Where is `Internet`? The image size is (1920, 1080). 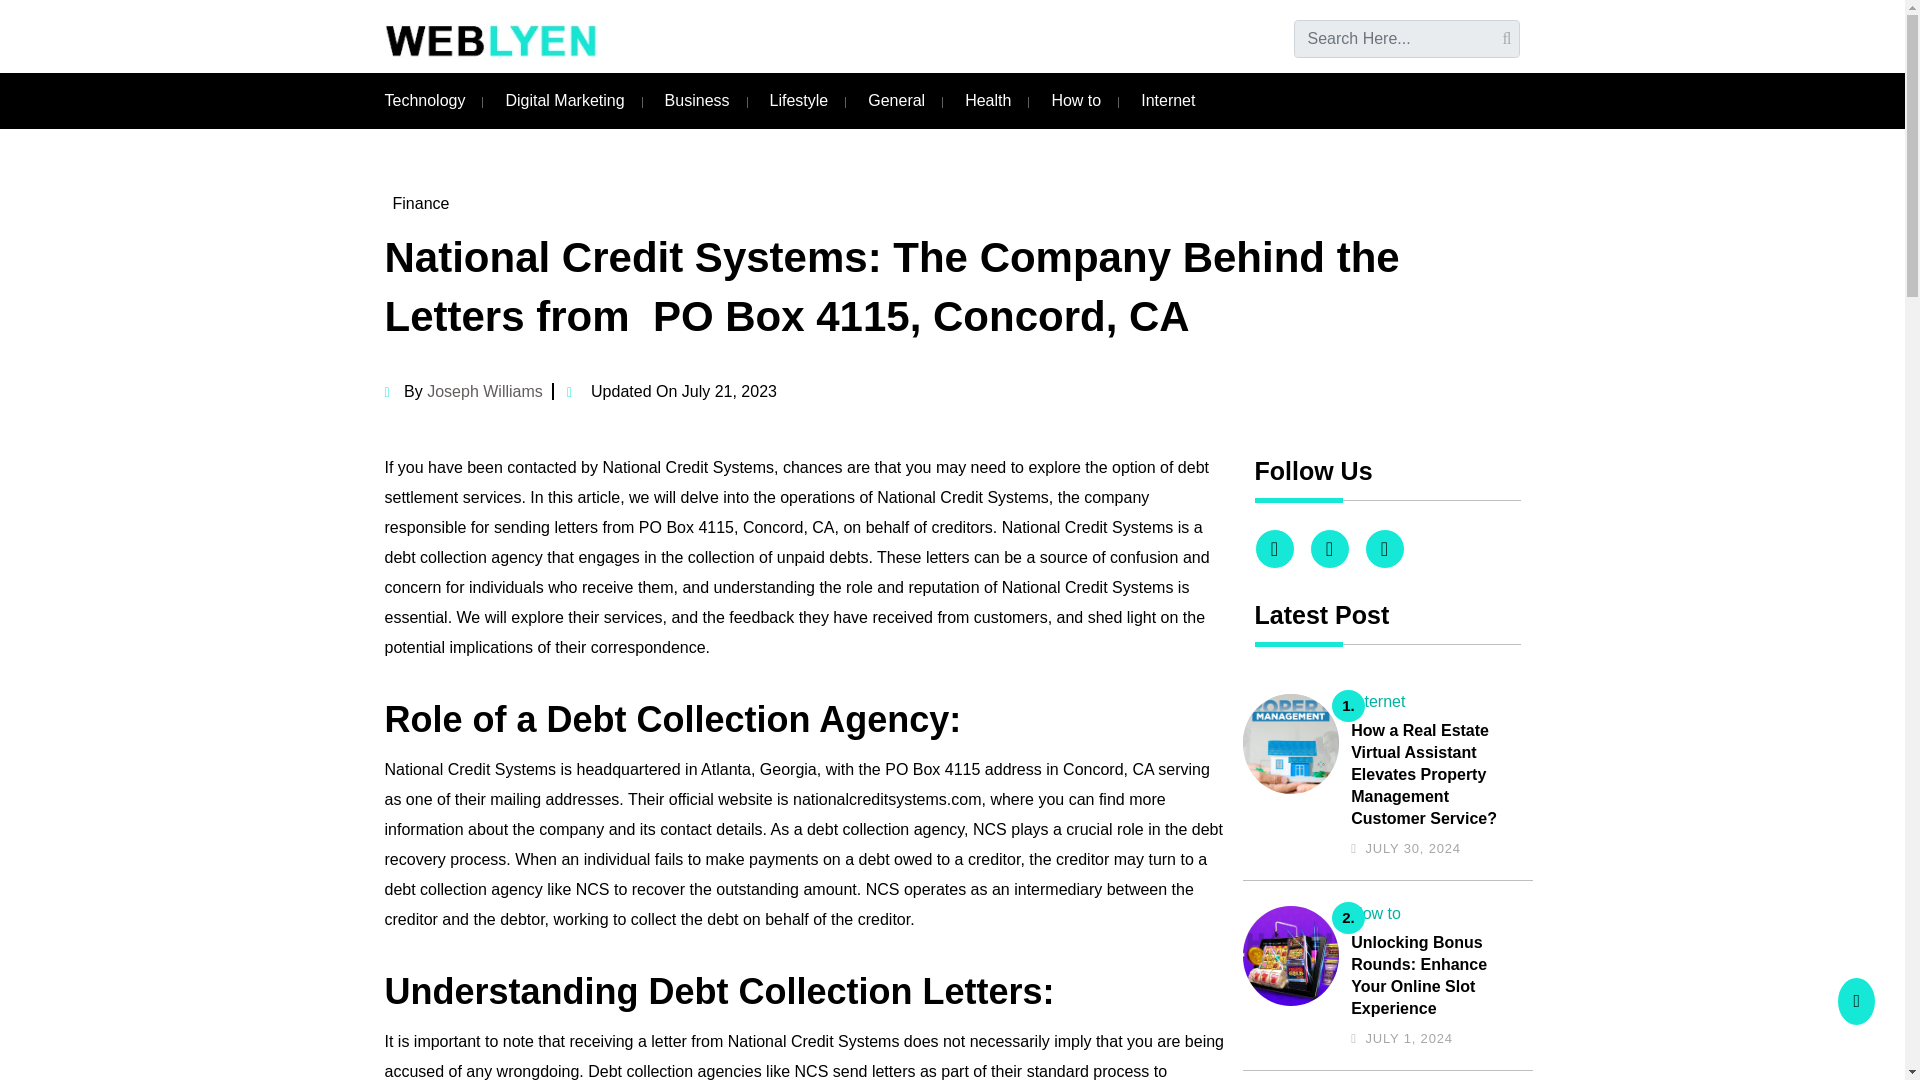
Internet is located at coordinates (1378, 701).